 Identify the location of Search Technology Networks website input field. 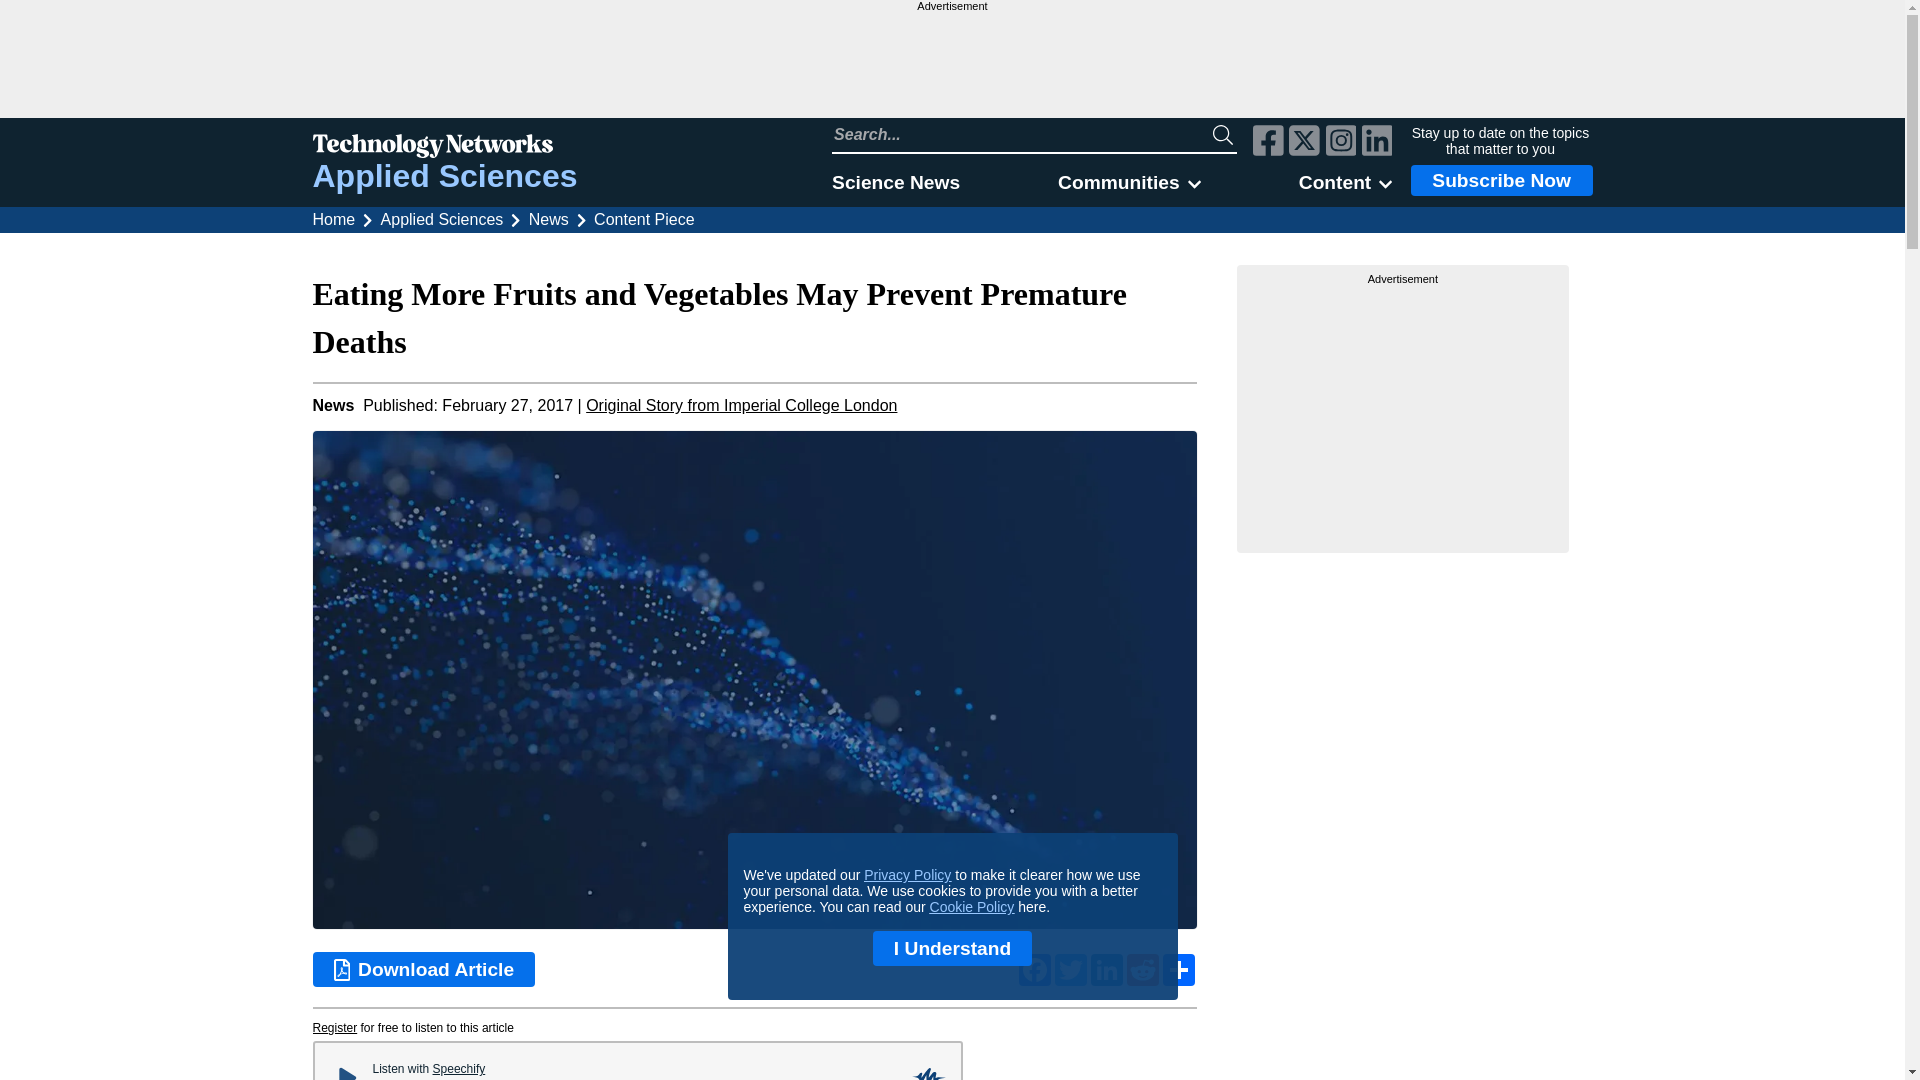
(1022, 134).